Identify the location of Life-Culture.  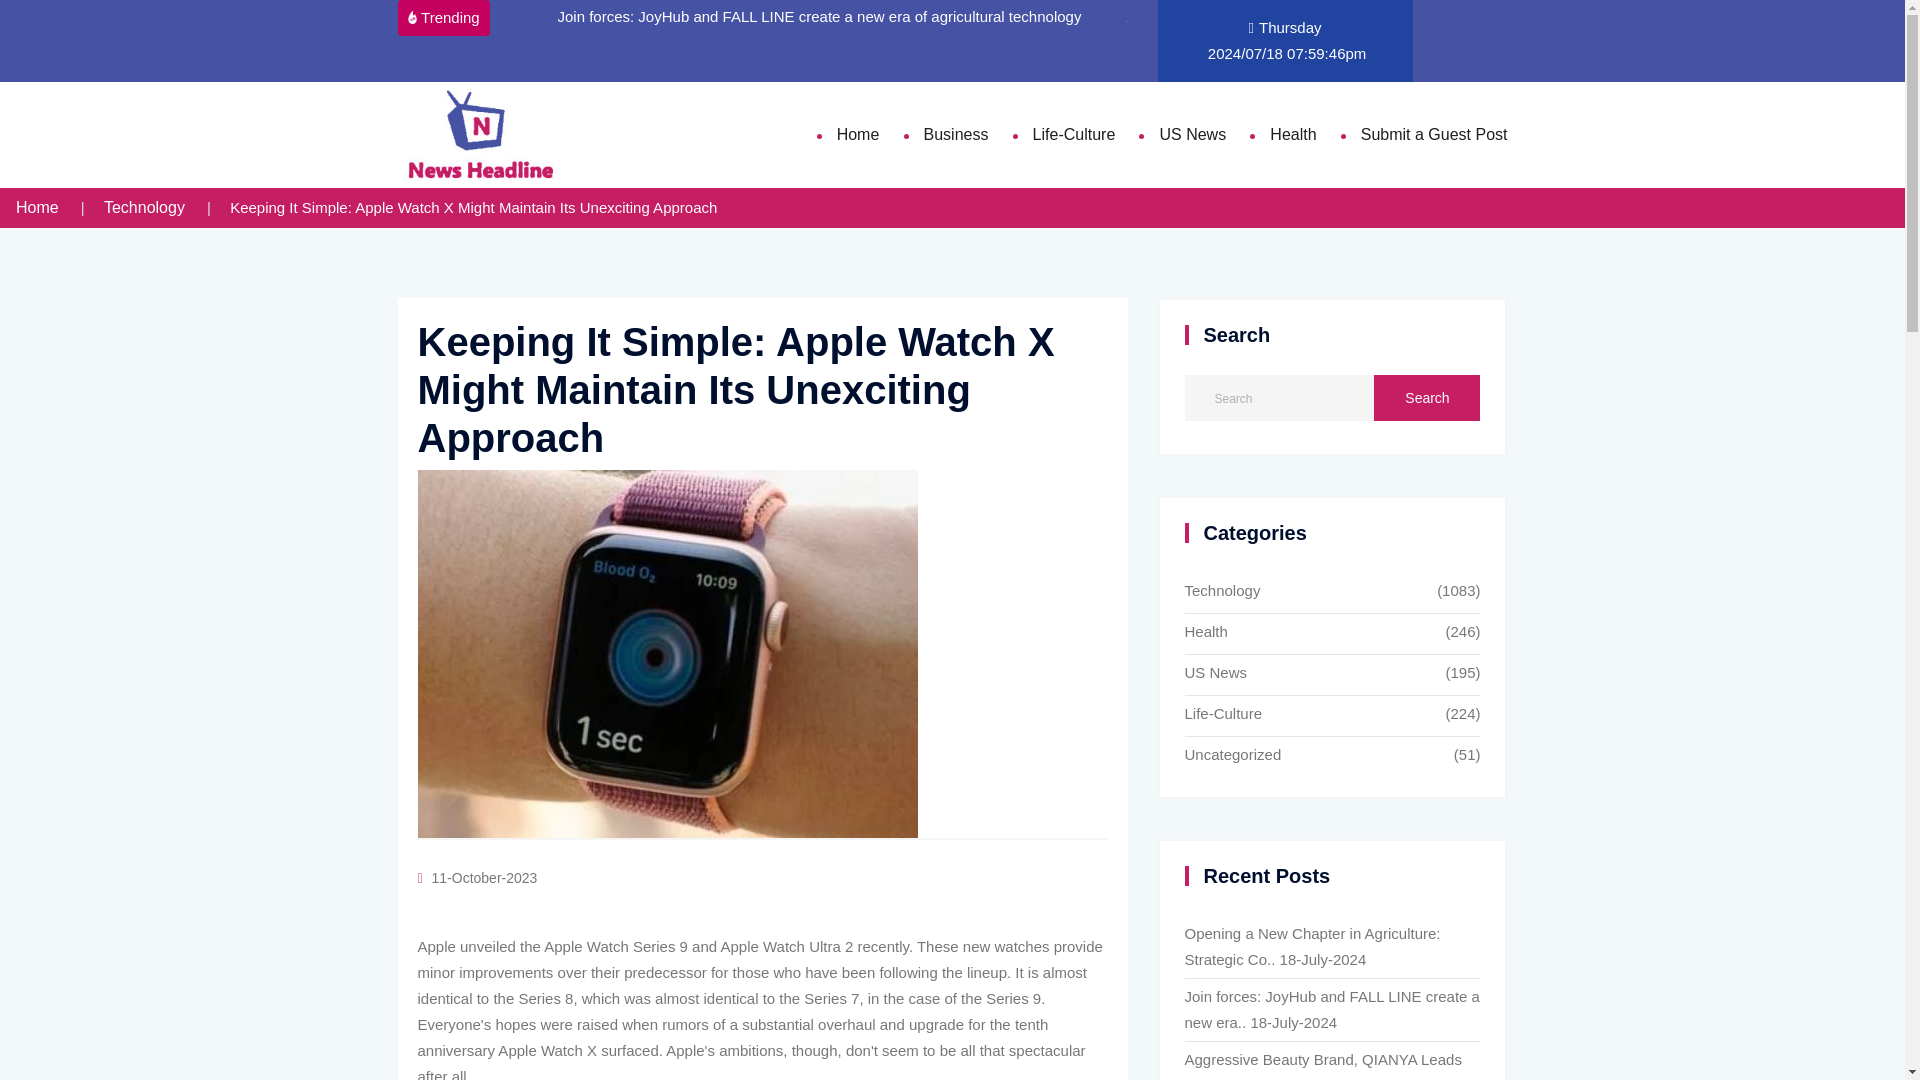
(1310, 716).